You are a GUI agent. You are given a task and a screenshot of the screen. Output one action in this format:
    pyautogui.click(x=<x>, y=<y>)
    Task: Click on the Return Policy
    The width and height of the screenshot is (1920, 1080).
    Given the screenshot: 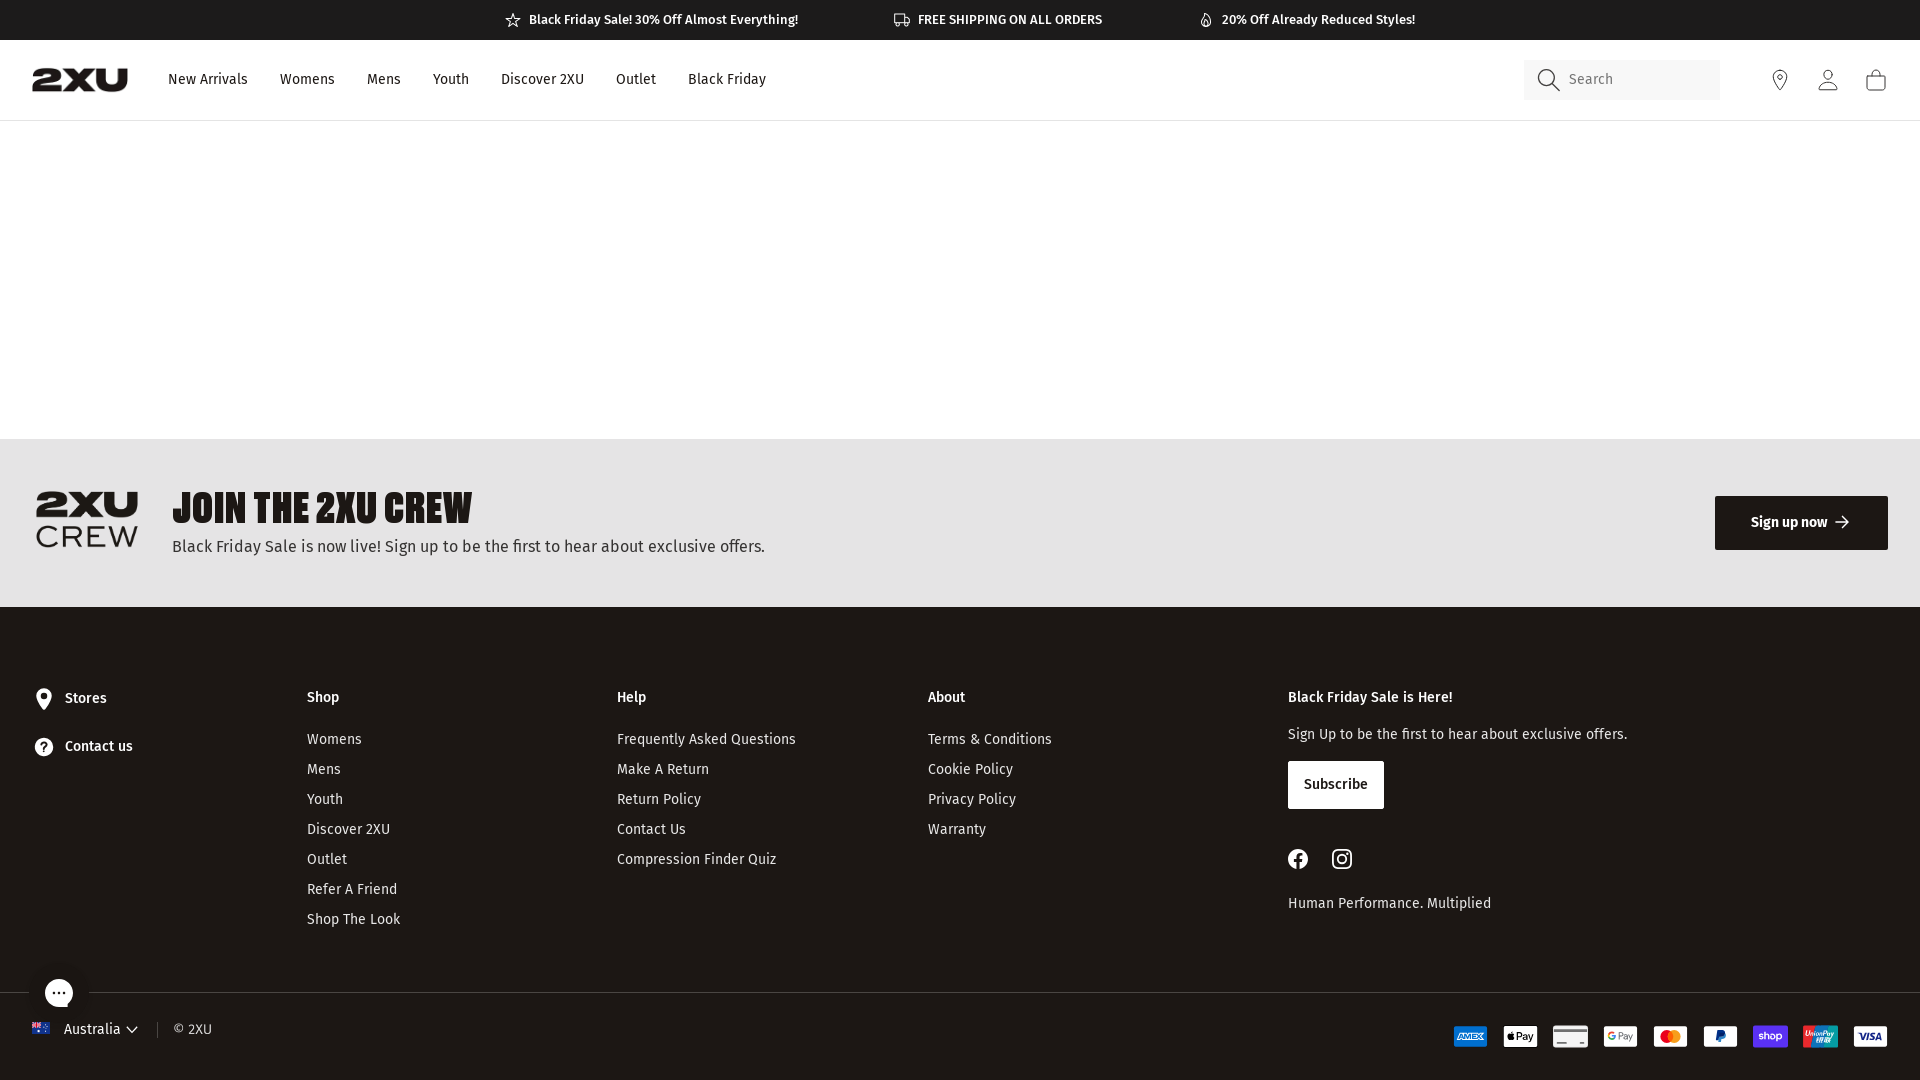 What is the action you would take?
    pyautogui.click(x=659, y=800)
    